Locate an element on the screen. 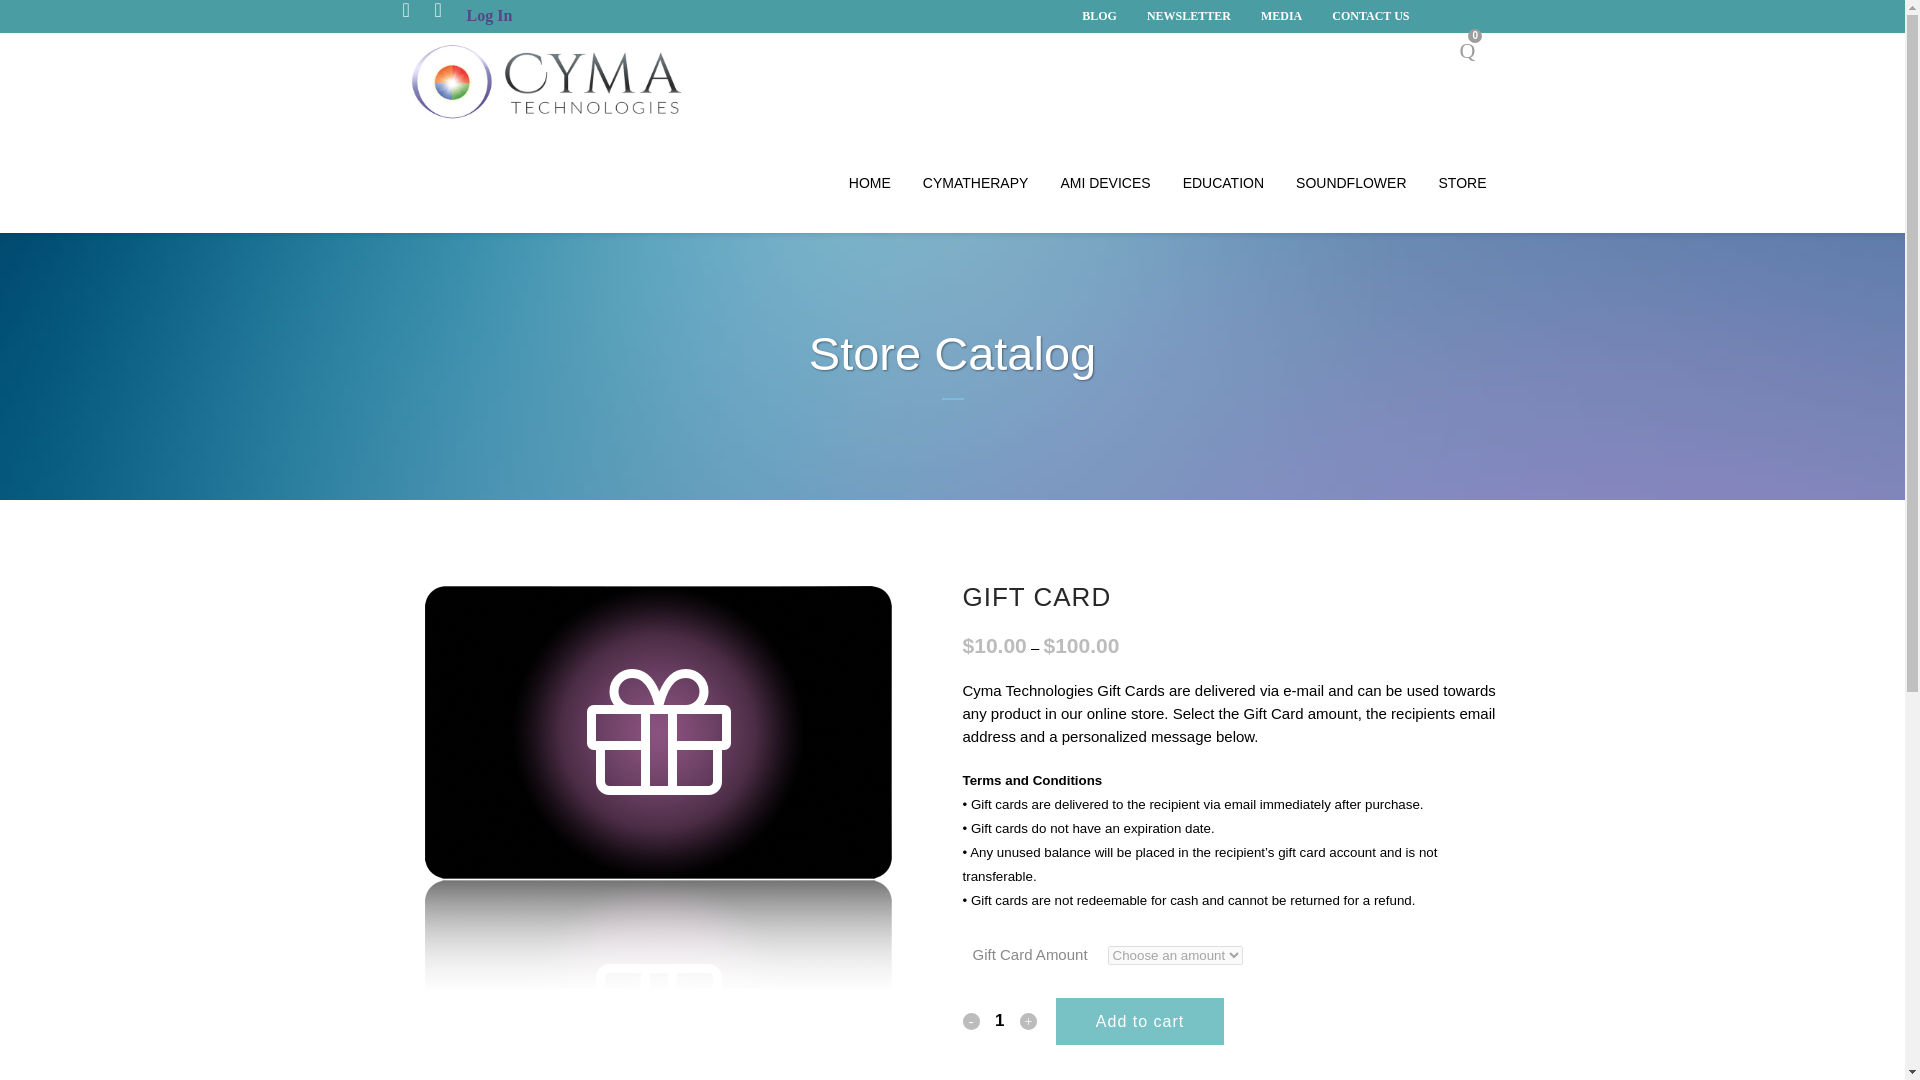 This screenshot has width=1920, height=1080. AMI DEVICES is located at coordinates (1104, 182).